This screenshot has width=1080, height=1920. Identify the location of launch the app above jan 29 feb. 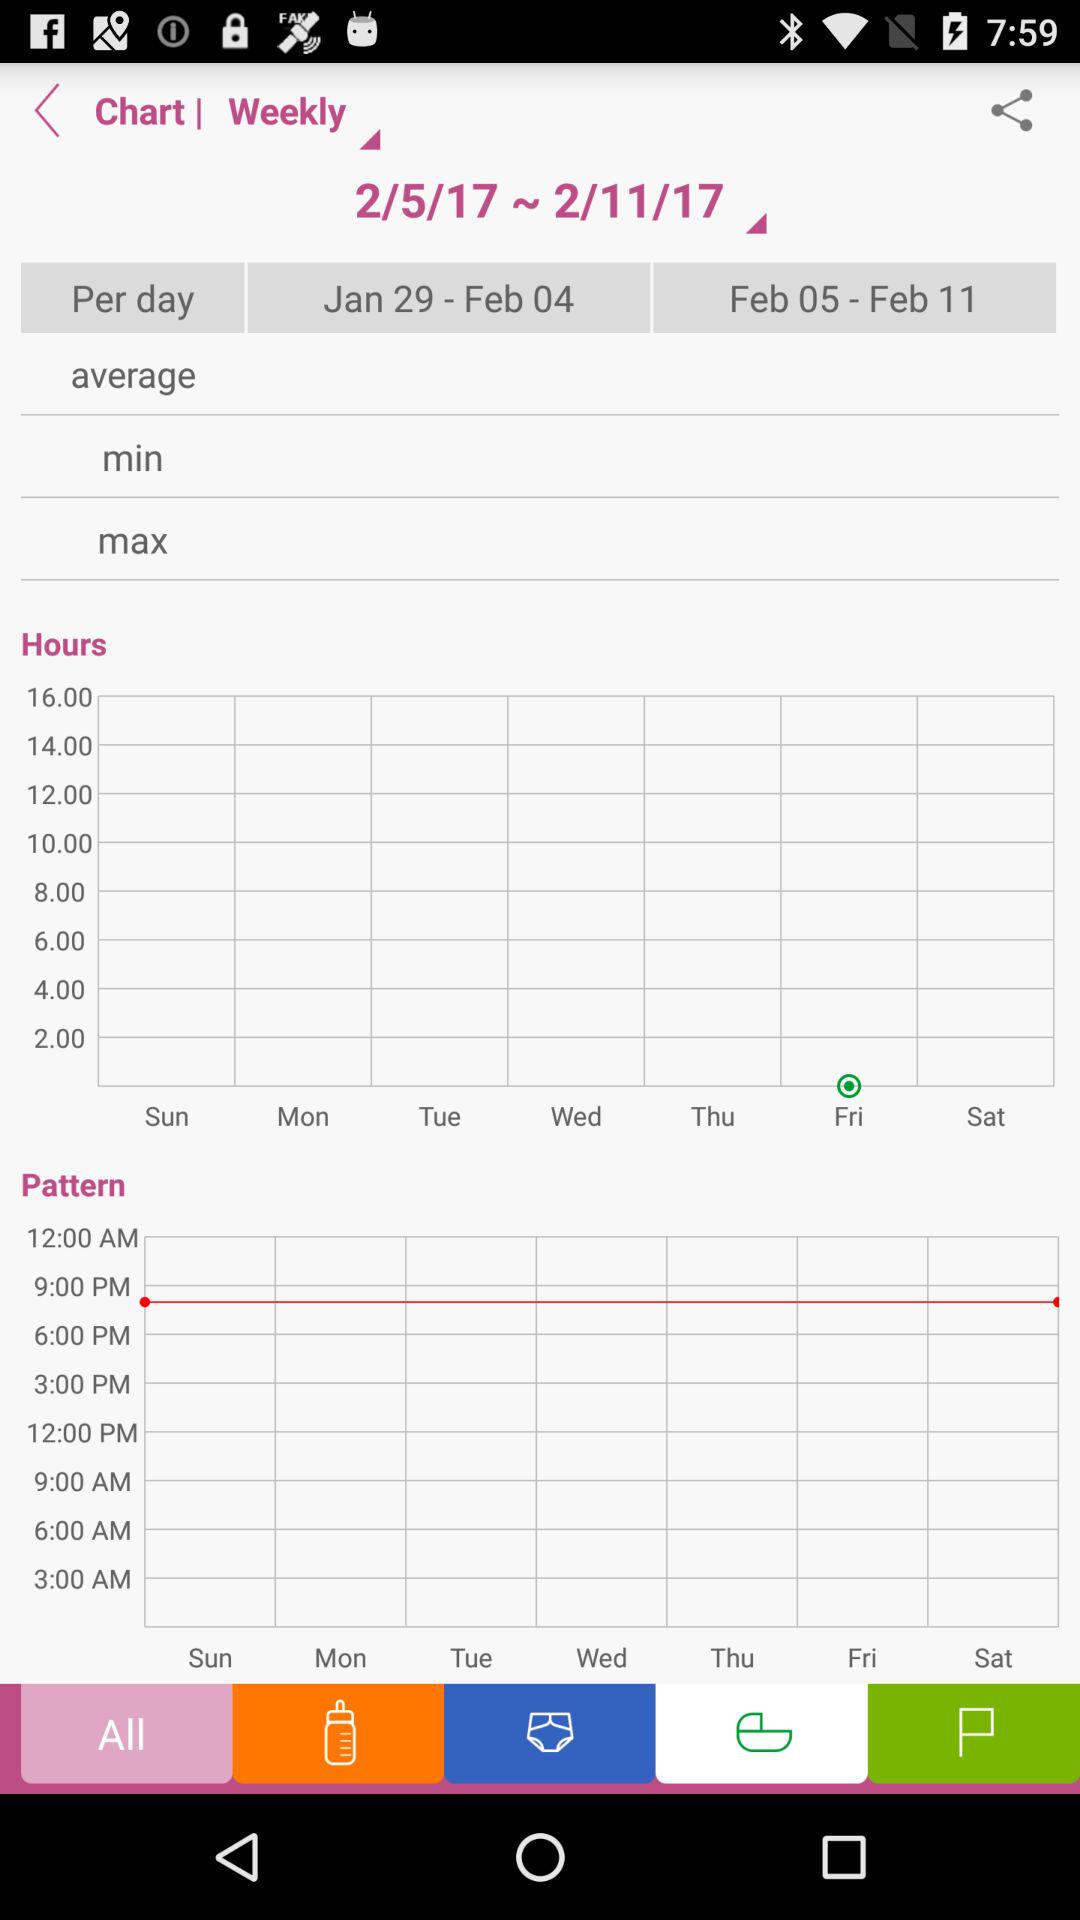
(539, 199).